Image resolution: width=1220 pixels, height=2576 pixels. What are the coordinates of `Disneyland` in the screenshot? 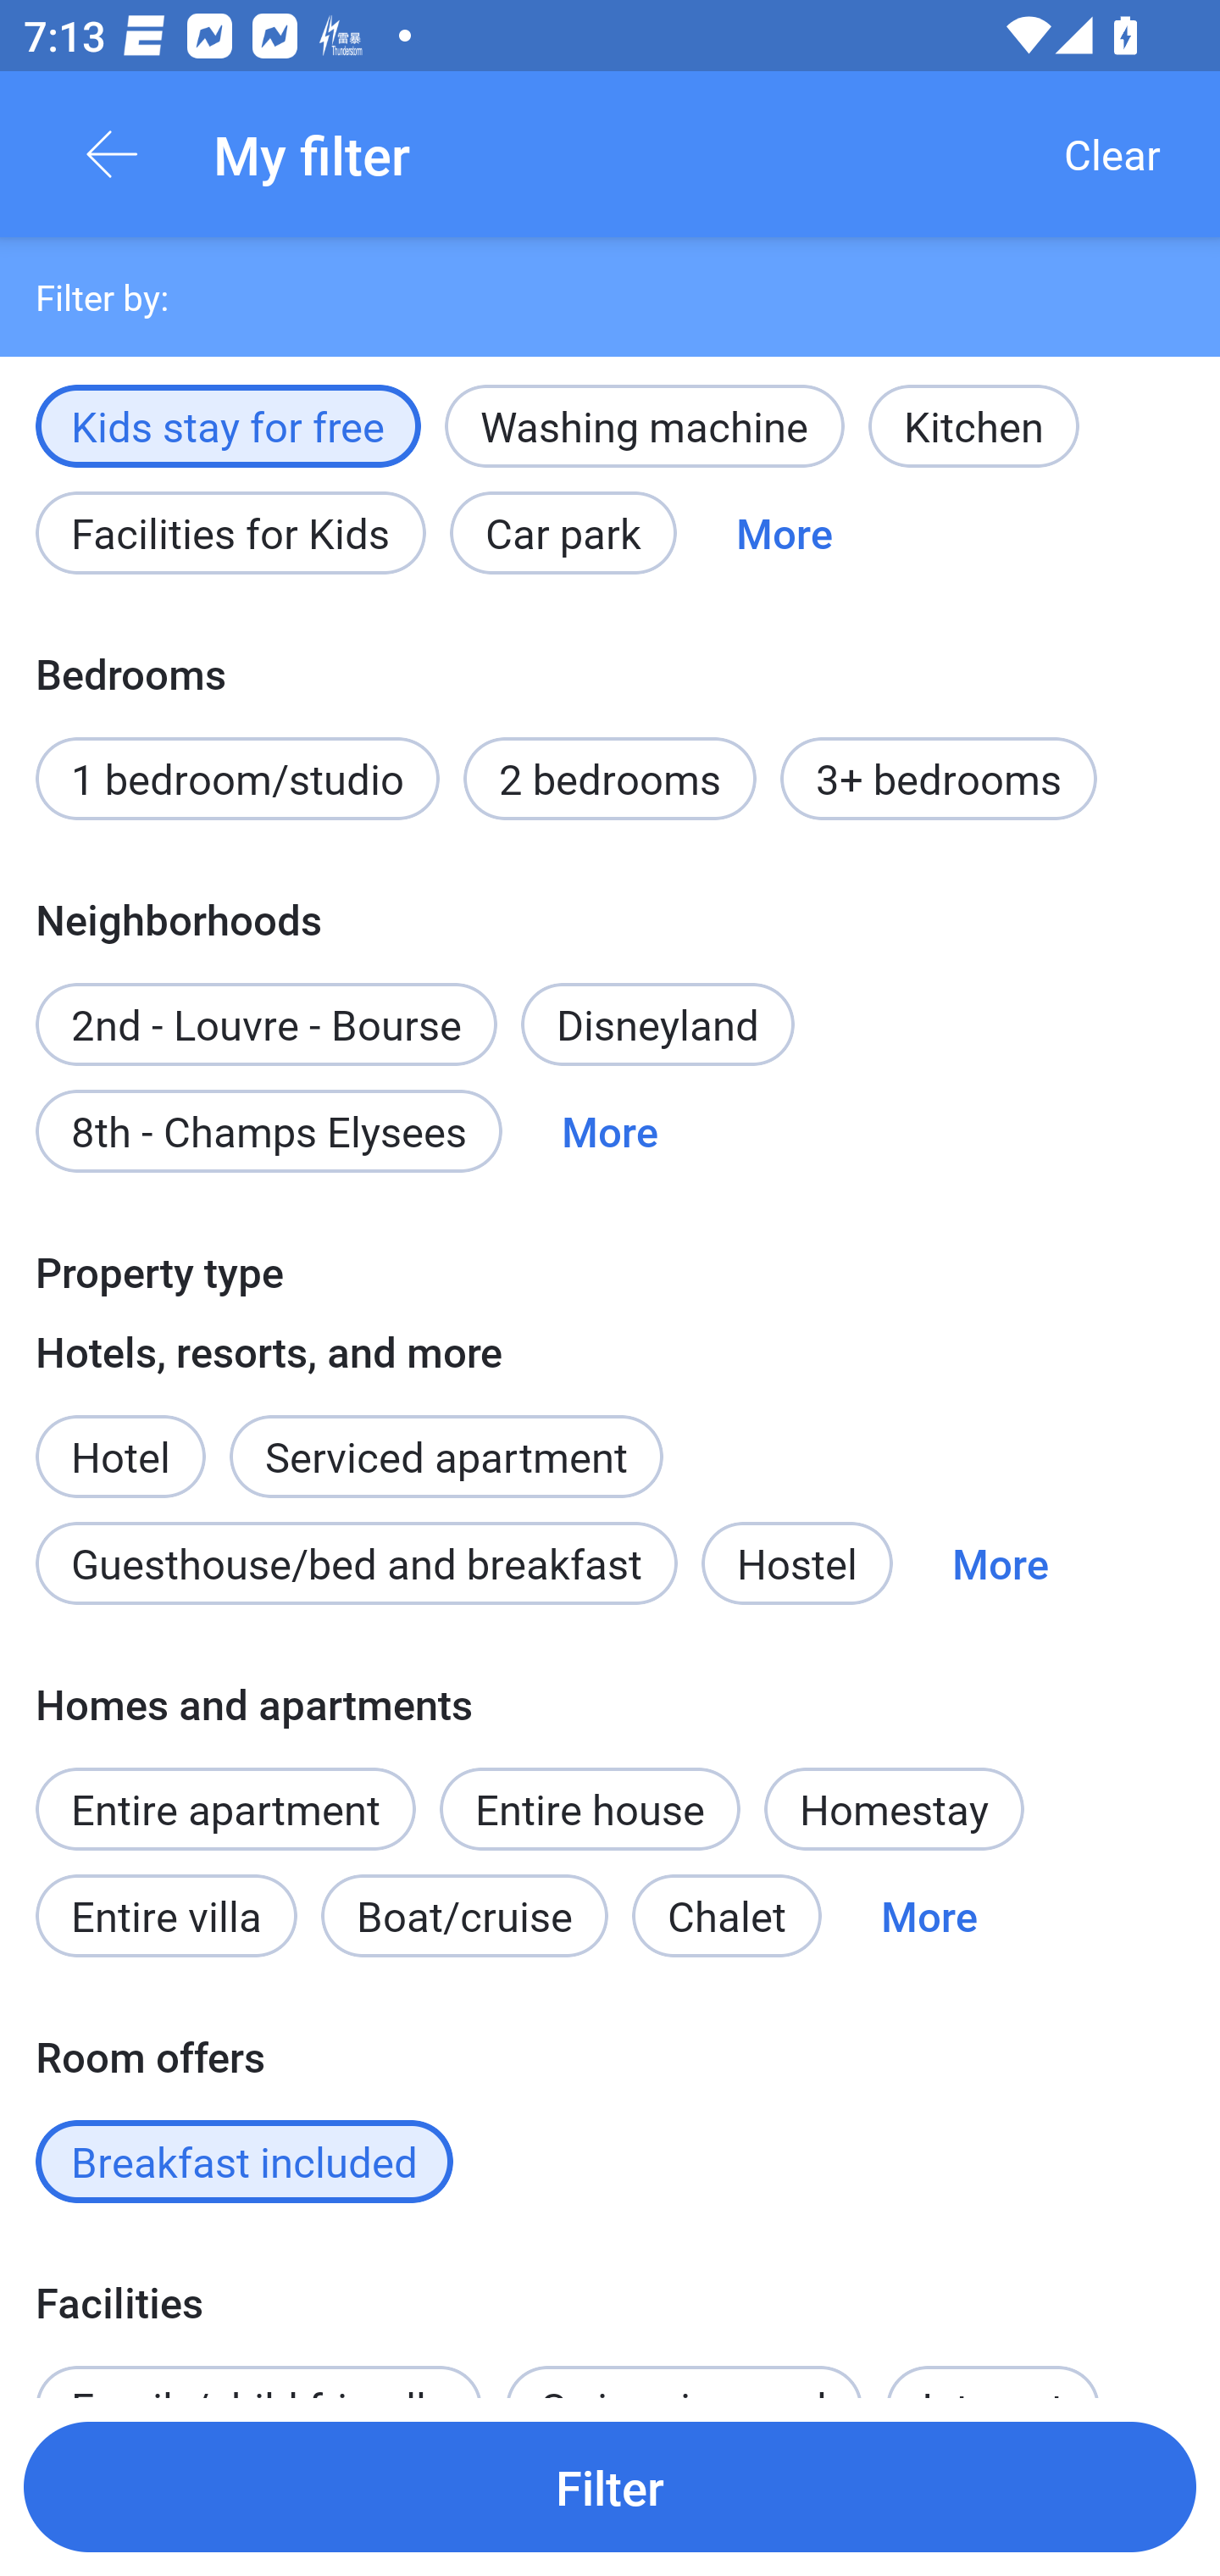 It's located at (657, 1024).